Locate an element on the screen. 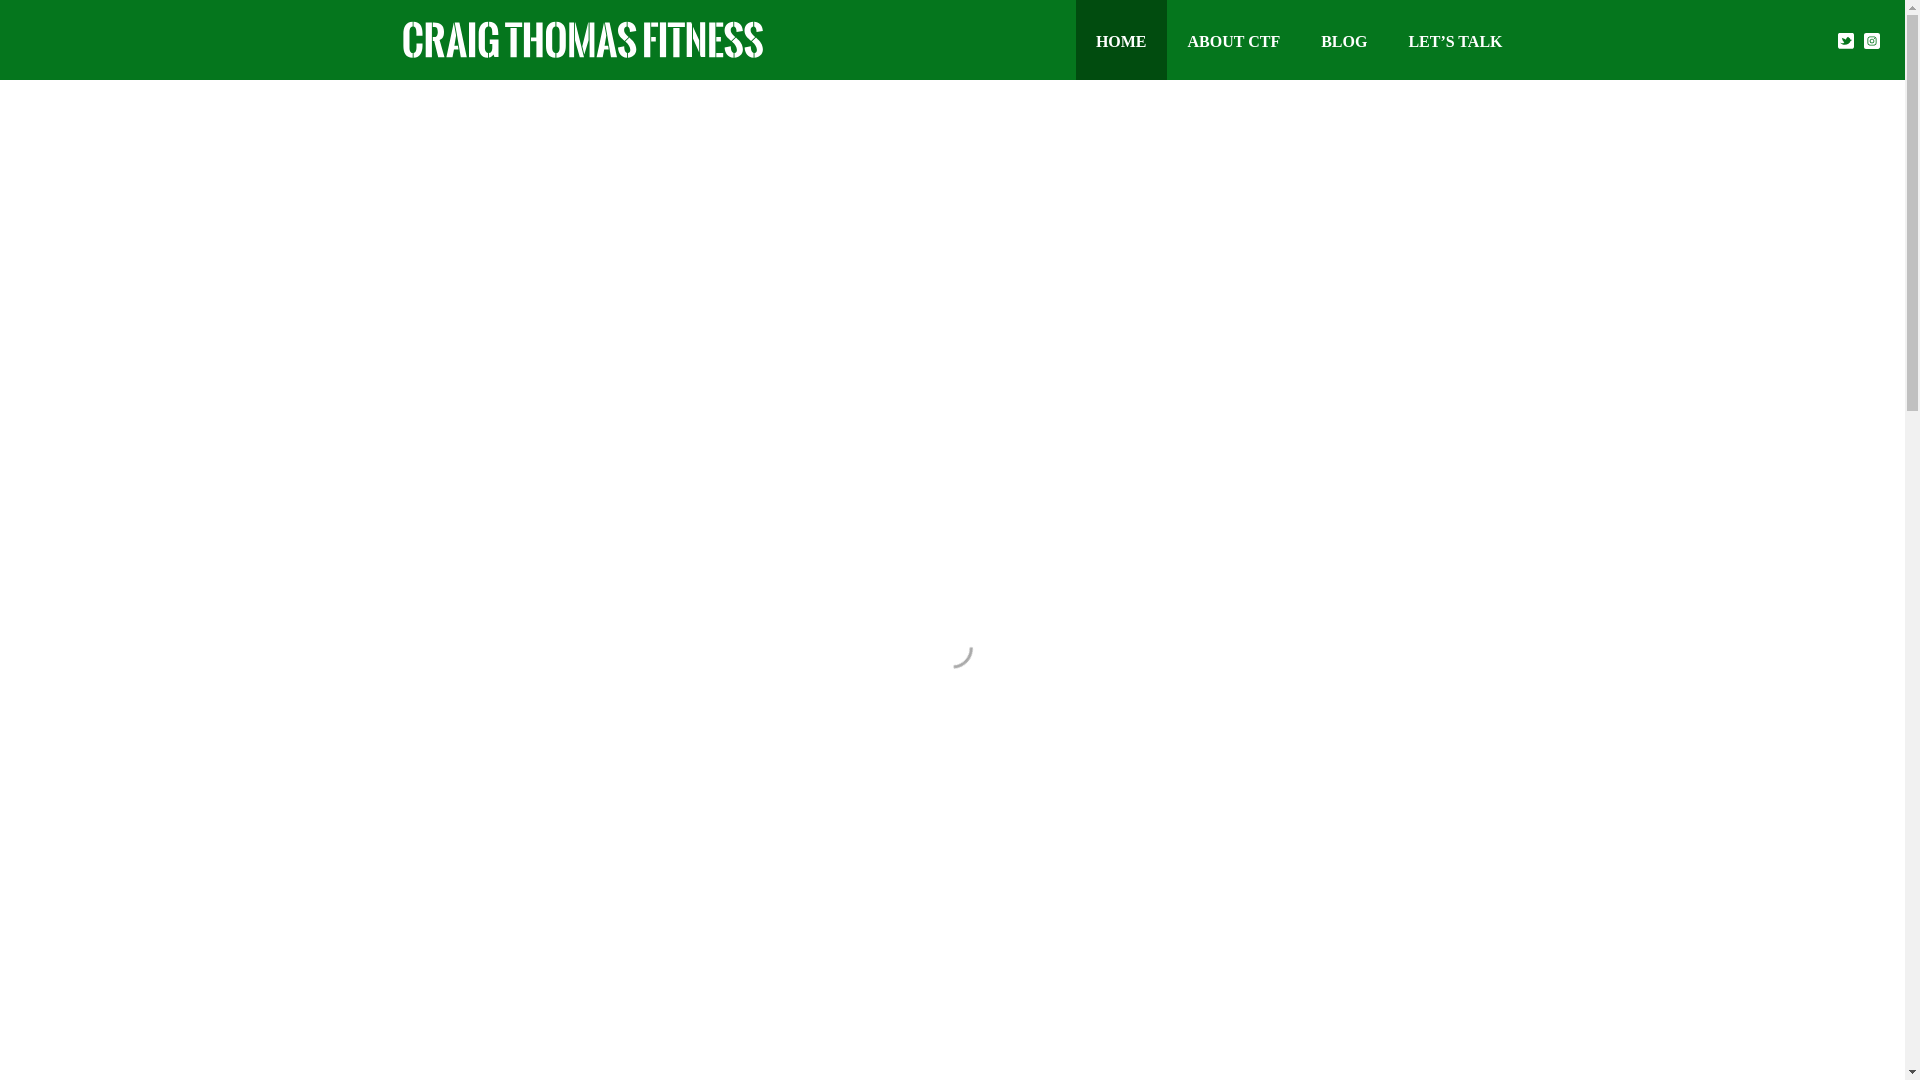 Image resolution: width=1920 pixels, height=1080 pixels. BLOG is located at coordinates (1344, 40).